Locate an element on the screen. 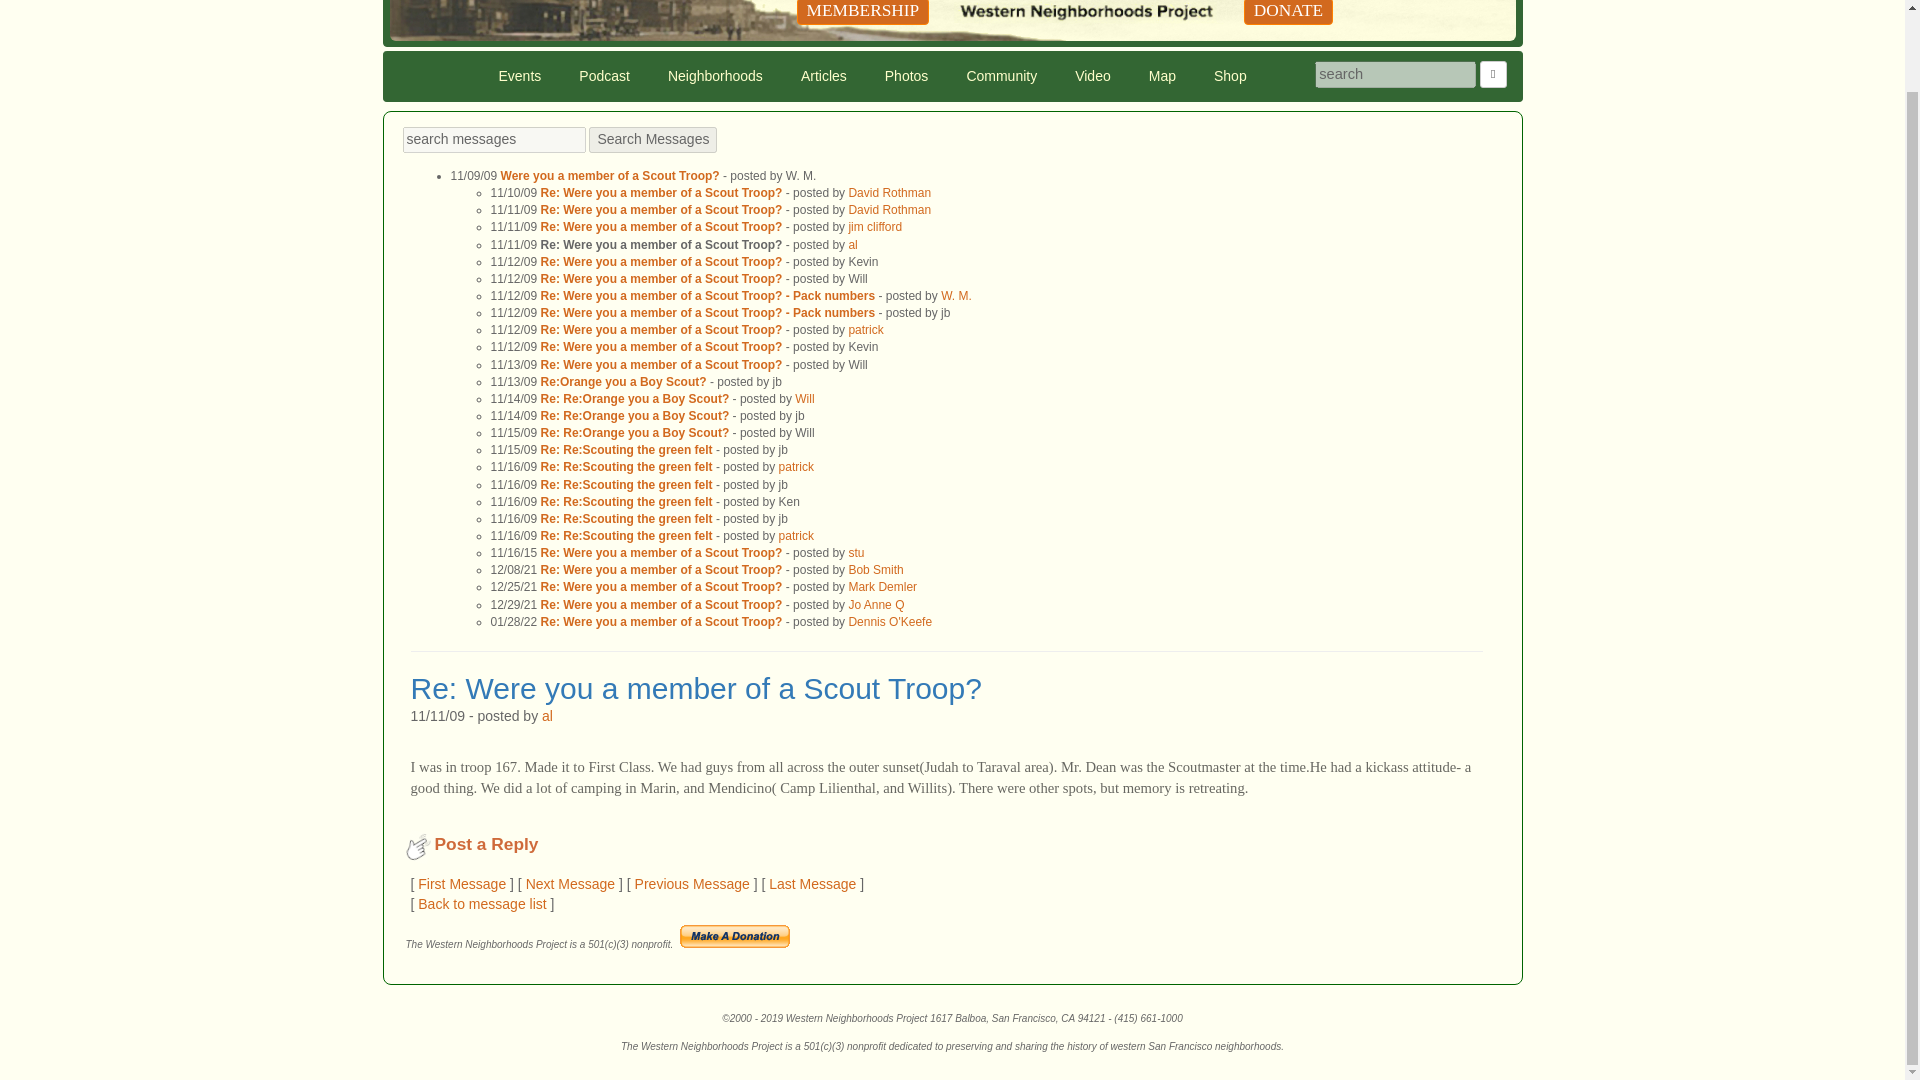 The height and width of the screenshot is (1080, 1920). Re: Re:Scouting the green felt is located at coordinates (626, 449).